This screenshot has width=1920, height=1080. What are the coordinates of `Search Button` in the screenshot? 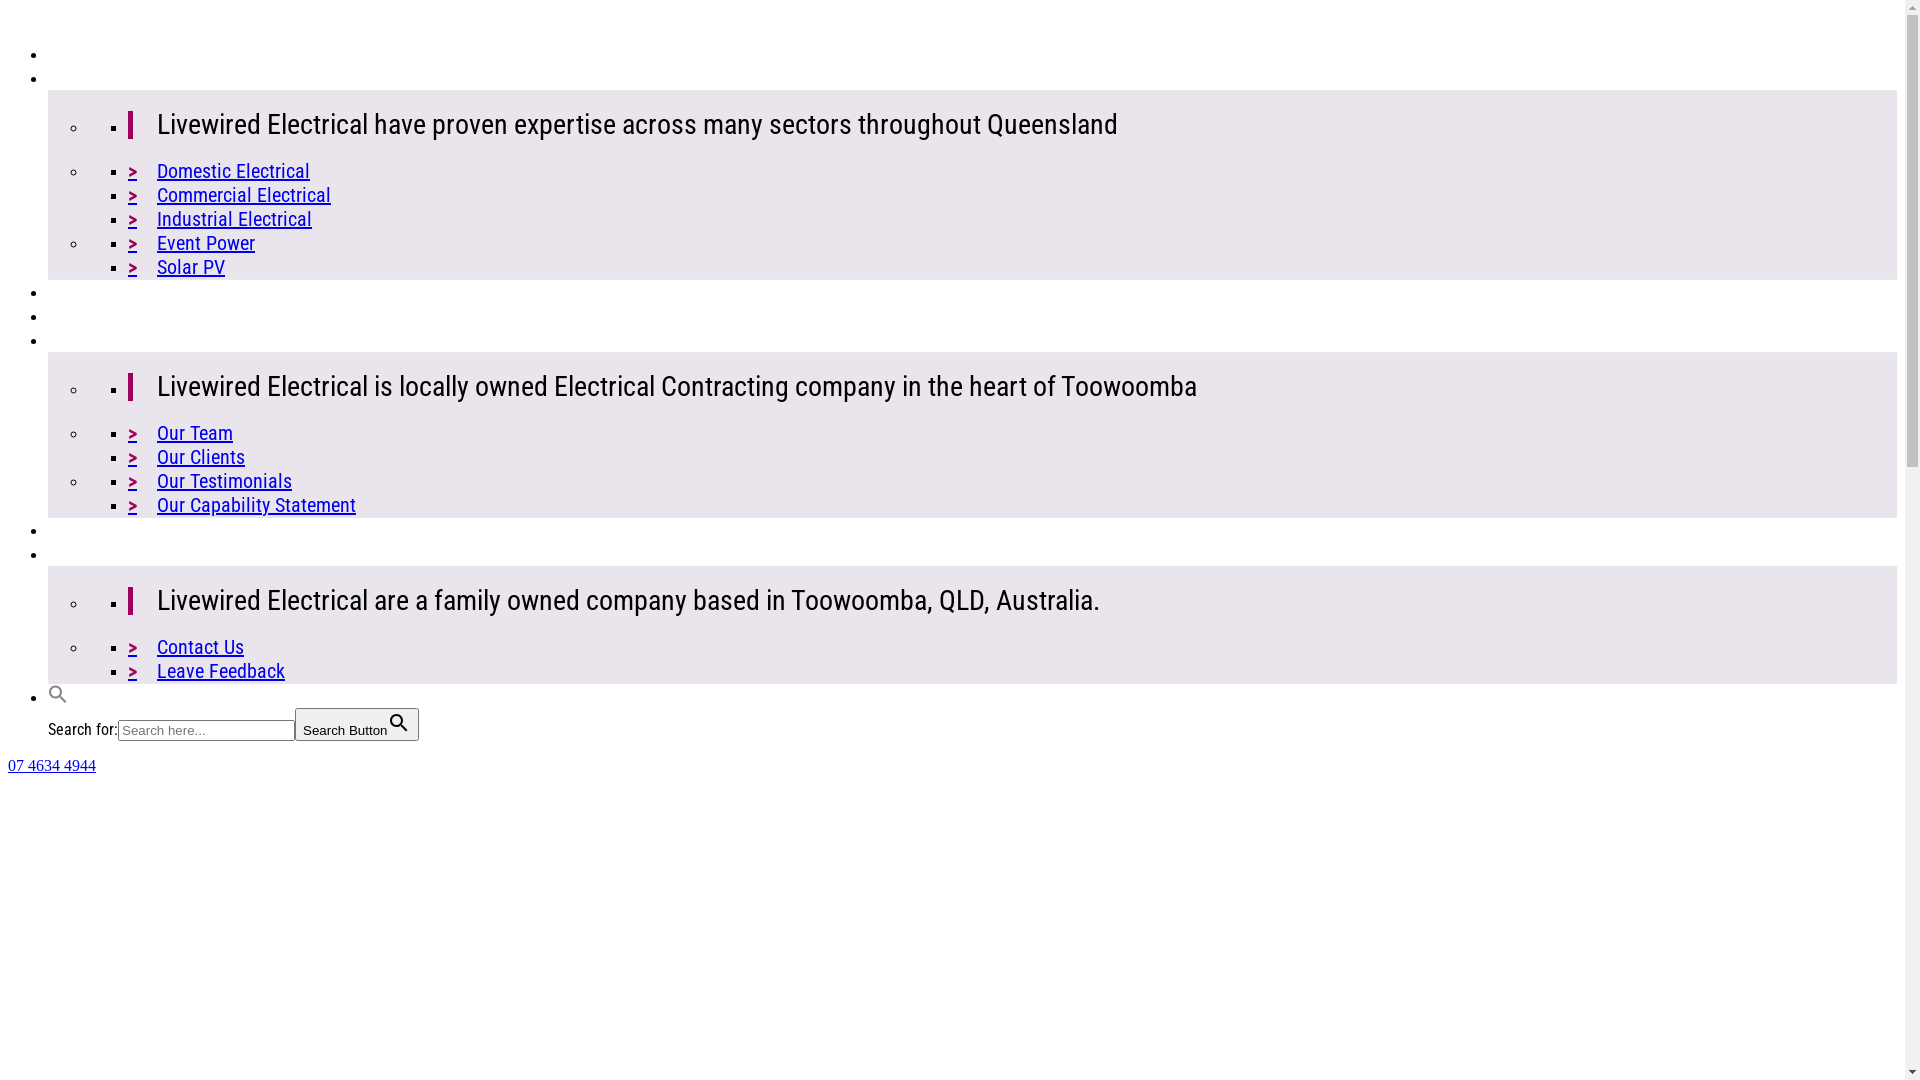 It's located at (357, 724).